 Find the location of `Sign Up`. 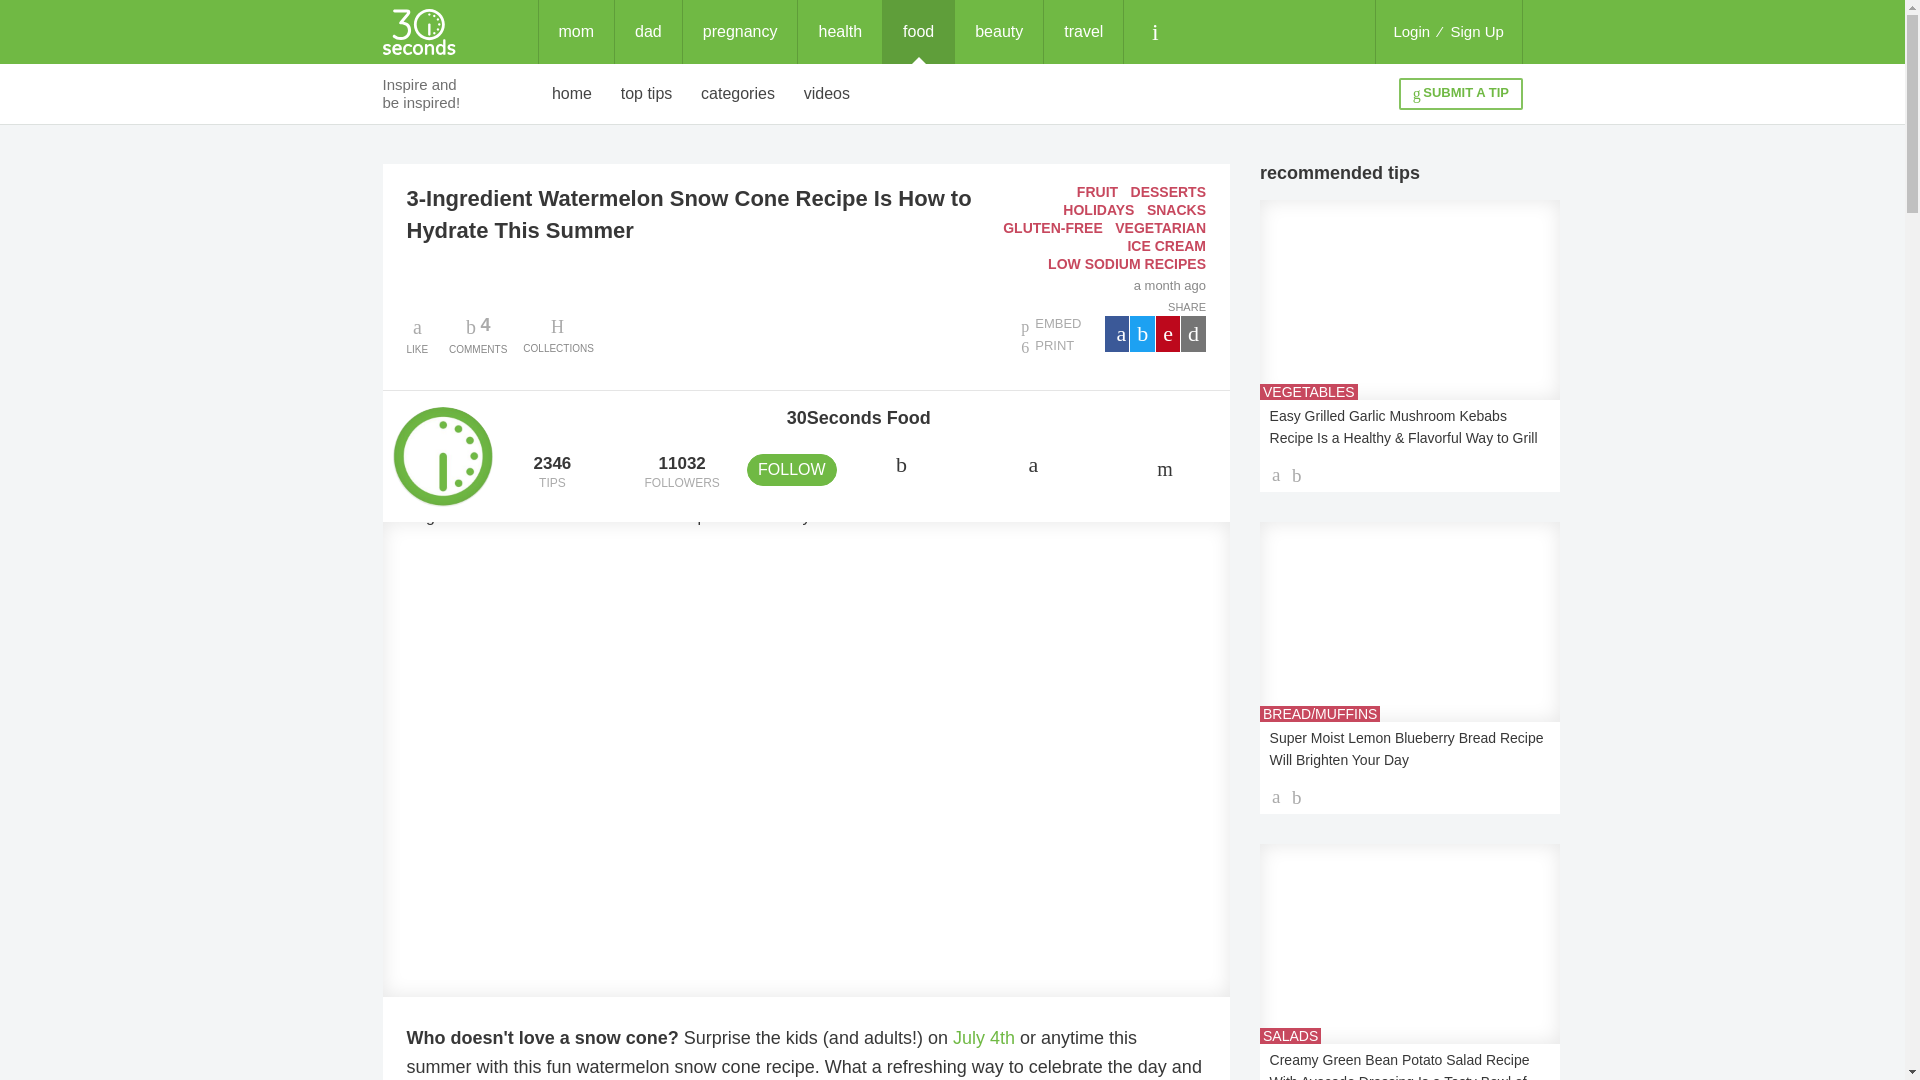

Sign Up is located at coordinates (1477, 32).